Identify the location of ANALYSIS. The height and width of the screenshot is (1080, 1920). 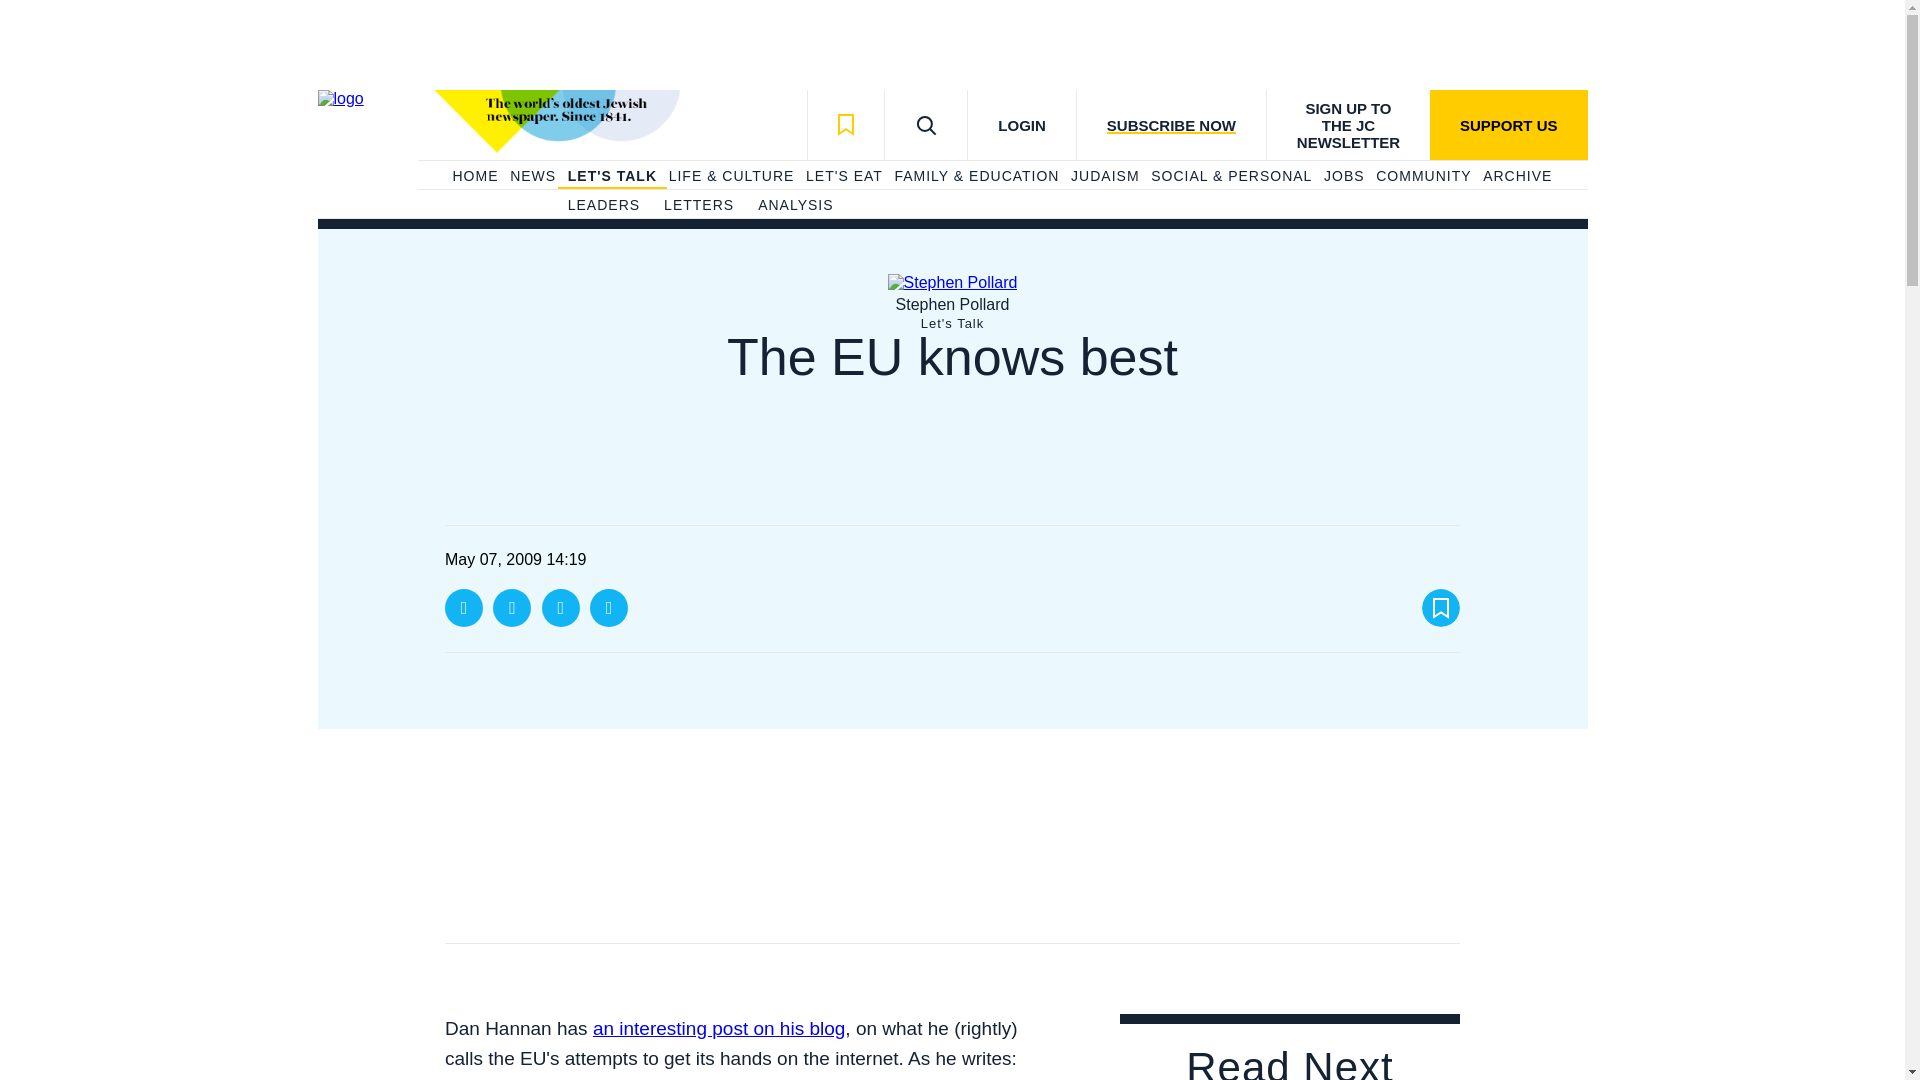
(796, 206).